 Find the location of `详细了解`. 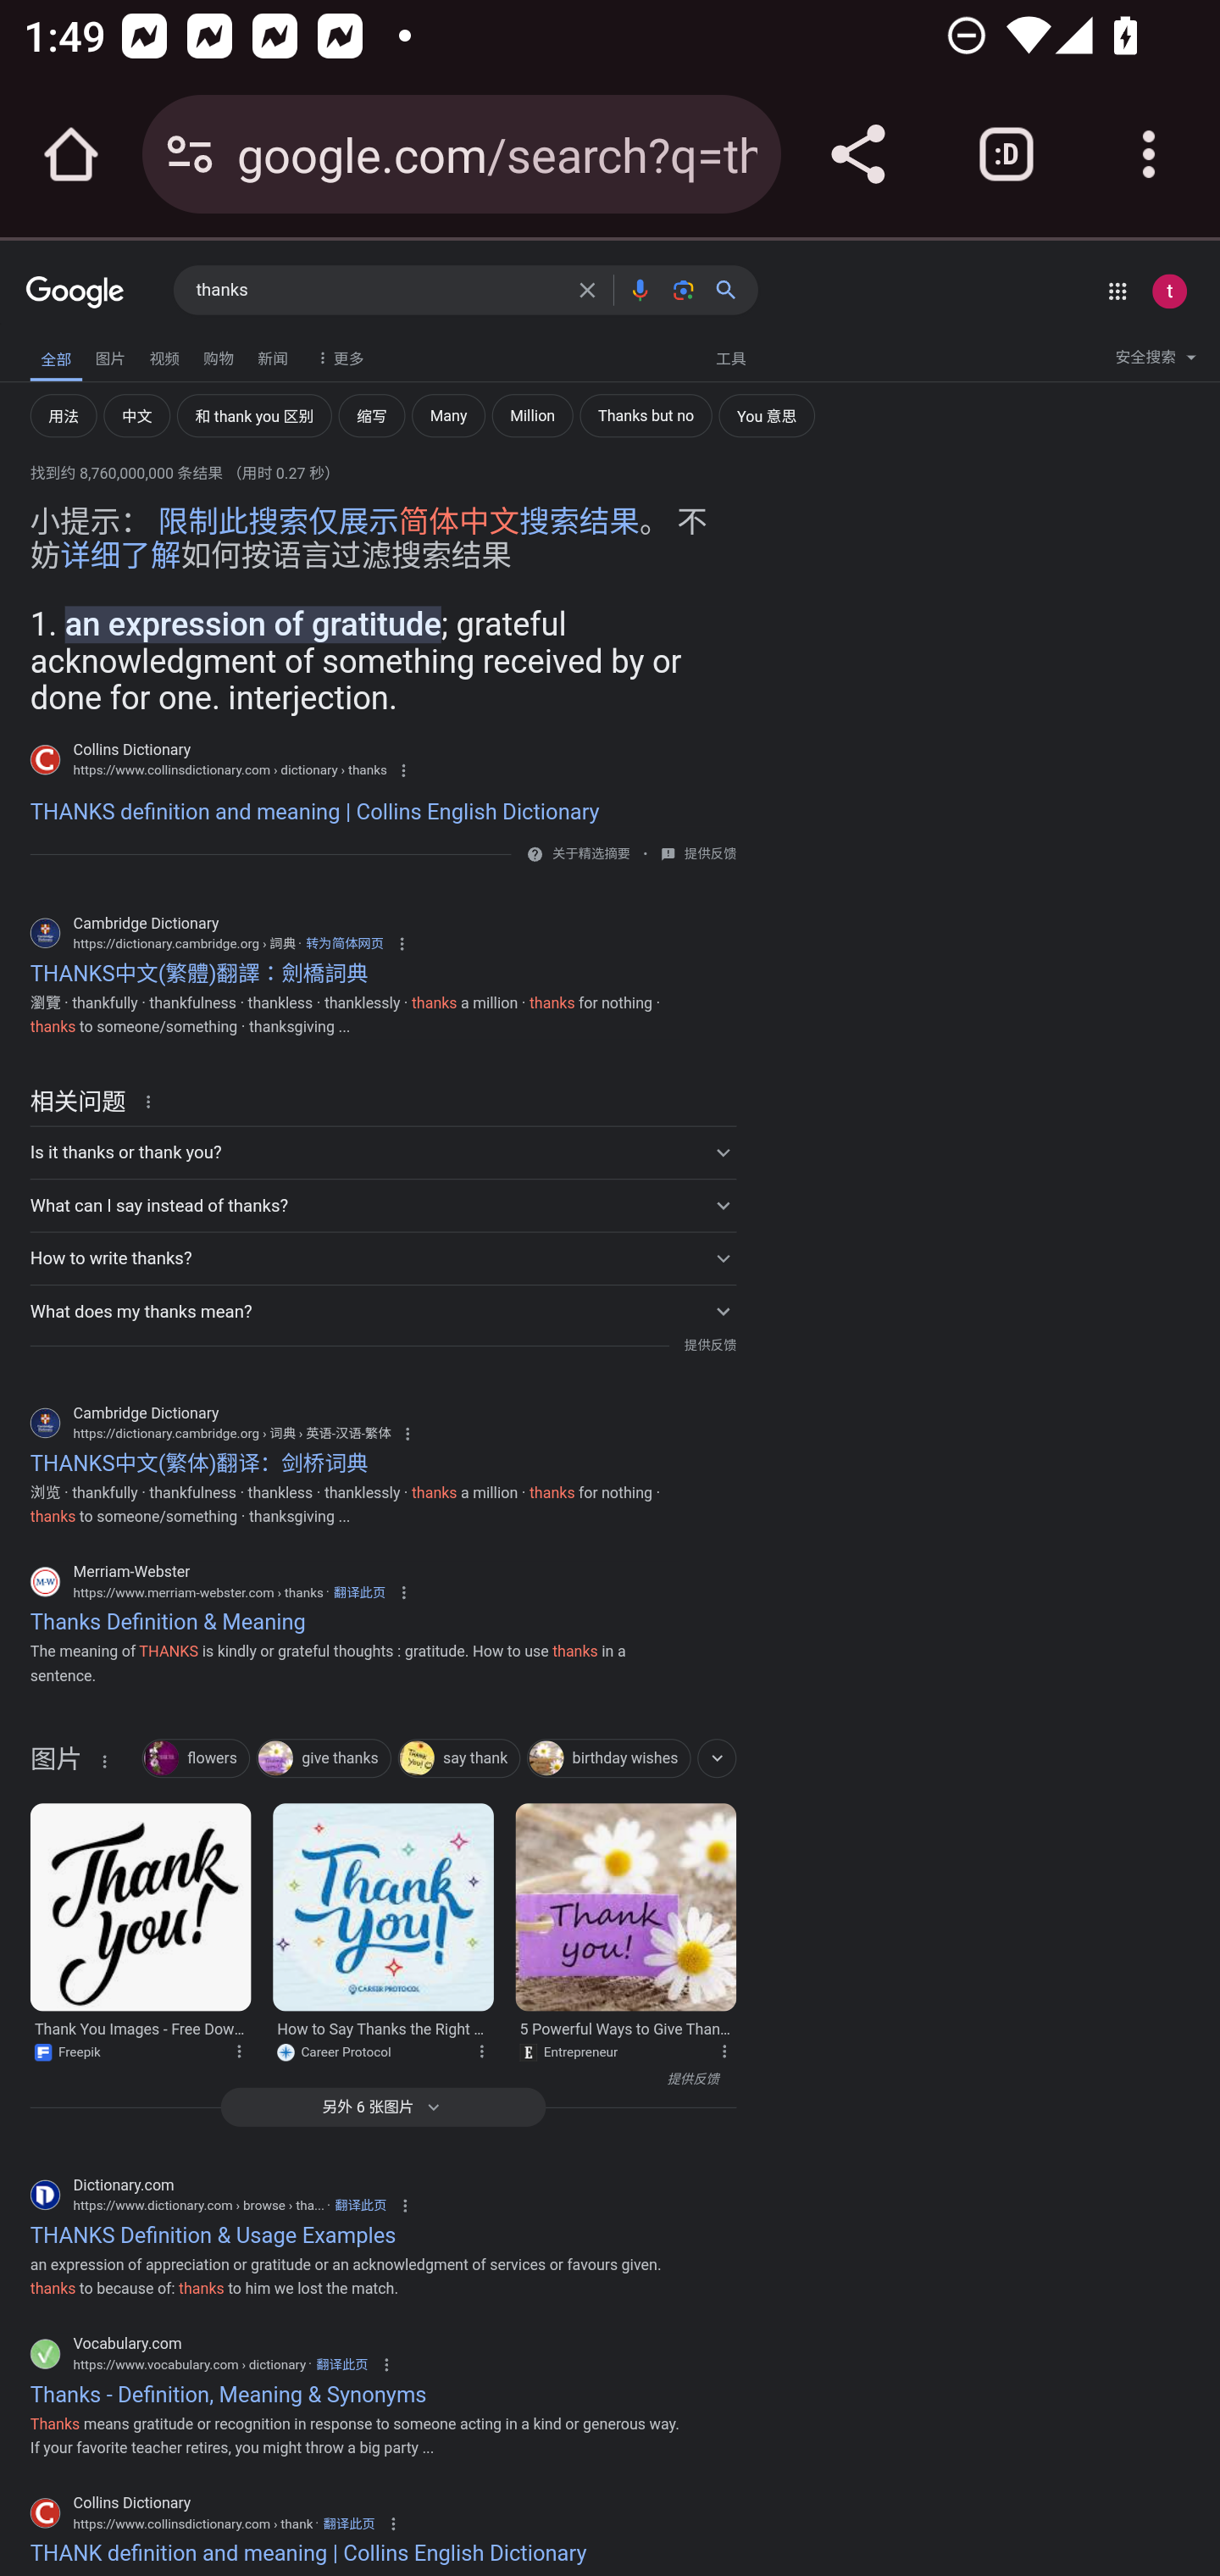

详细了解 is located at coordinates (120, 556).